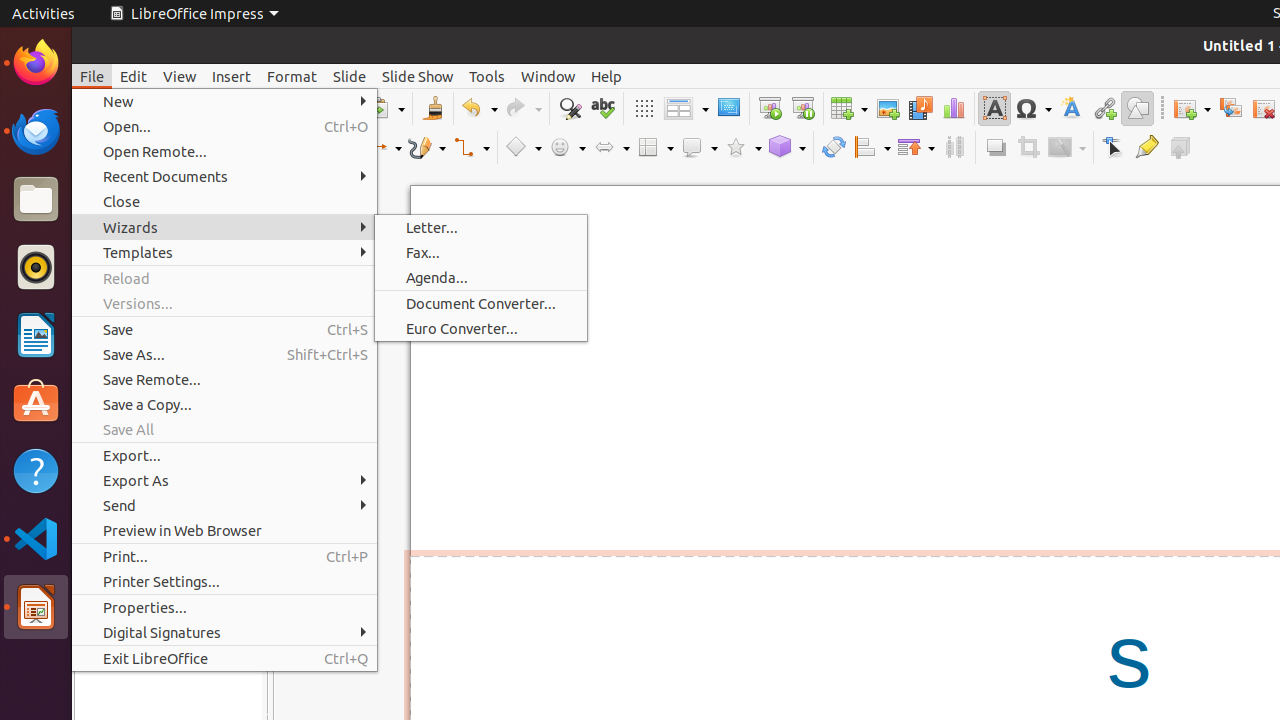 Image resolution: width=1280 pixels, height=720 pixels. I want to click on Save All, so click(224, 430).